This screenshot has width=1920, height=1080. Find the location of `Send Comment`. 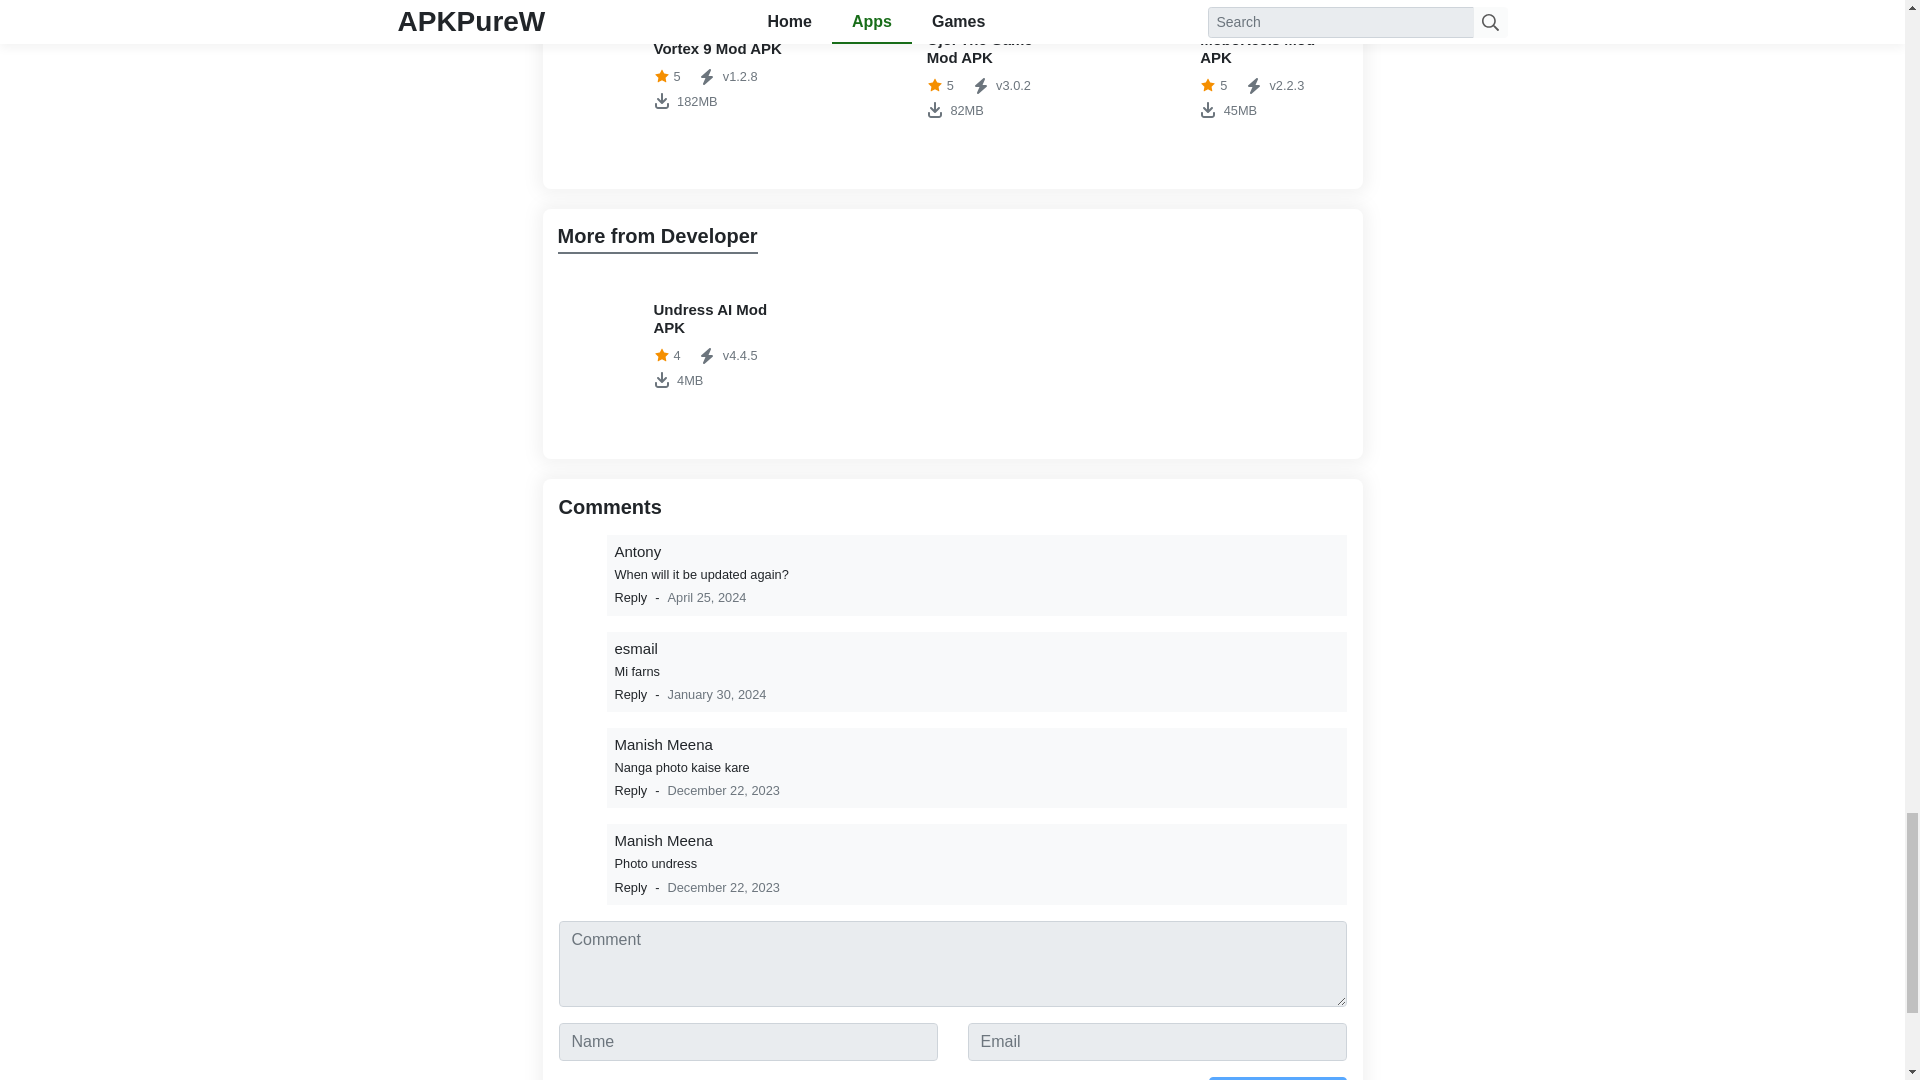

Send Comment is located at coordinates (630, 790).